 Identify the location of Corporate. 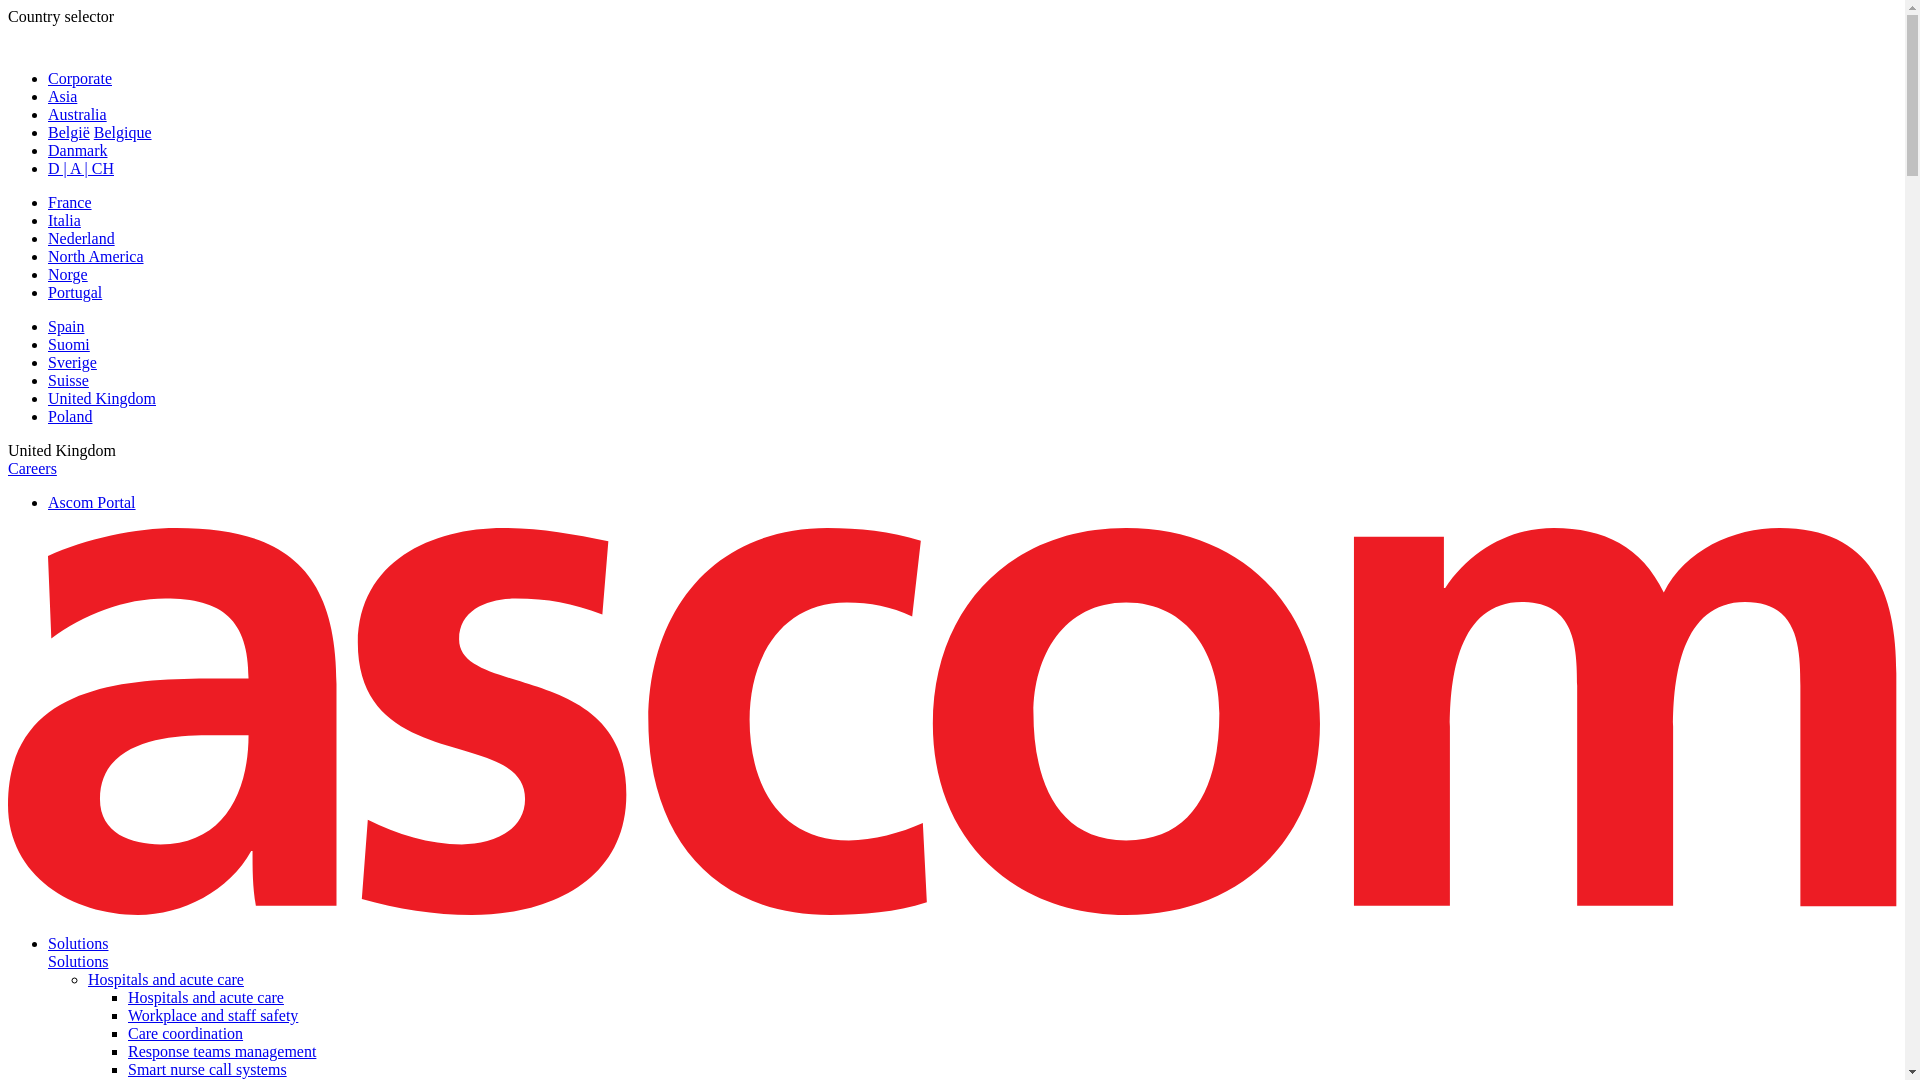
(80, 78).